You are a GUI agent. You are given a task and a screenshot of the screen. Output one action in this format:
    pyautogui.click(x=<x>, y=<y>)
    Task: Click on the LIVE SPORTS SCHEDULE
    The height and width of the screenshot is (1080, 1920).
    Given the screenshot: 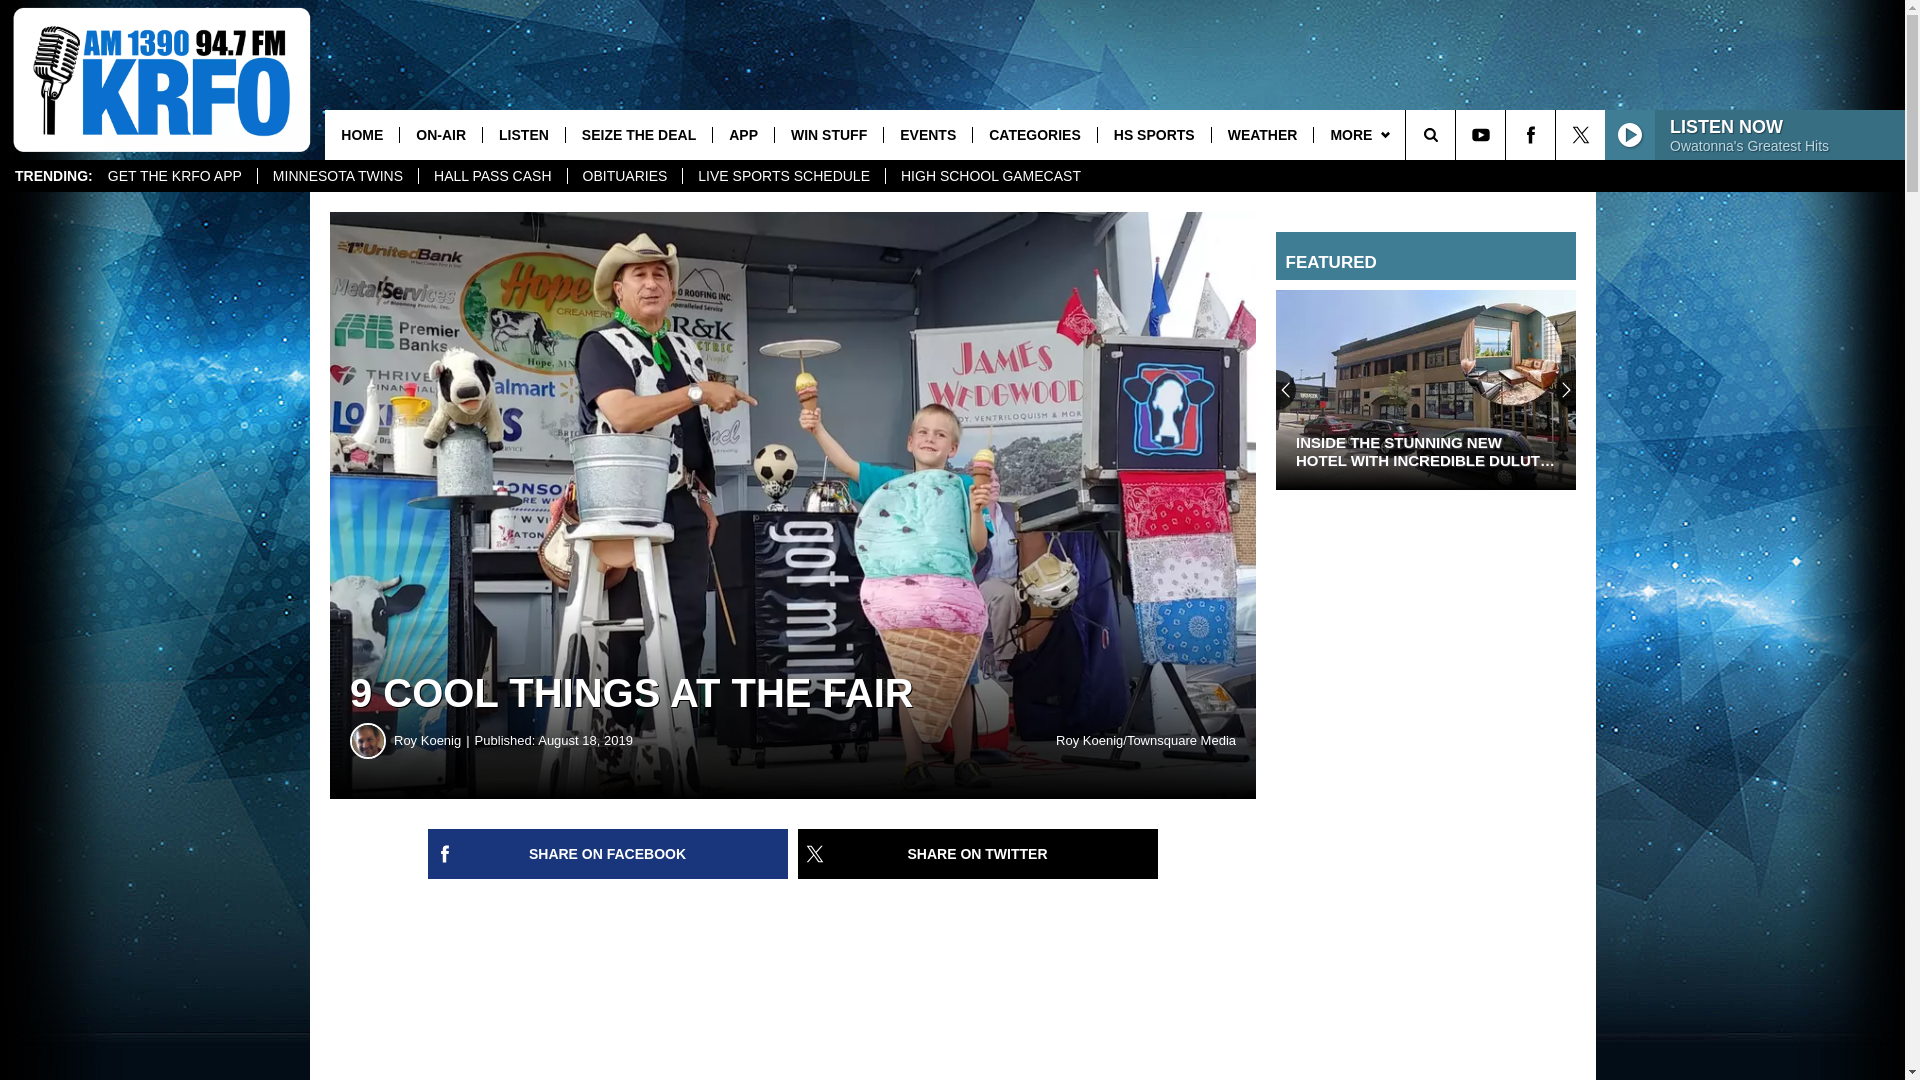 What is the action you would take?
    pyautogui.click(x=783, y=176)
    